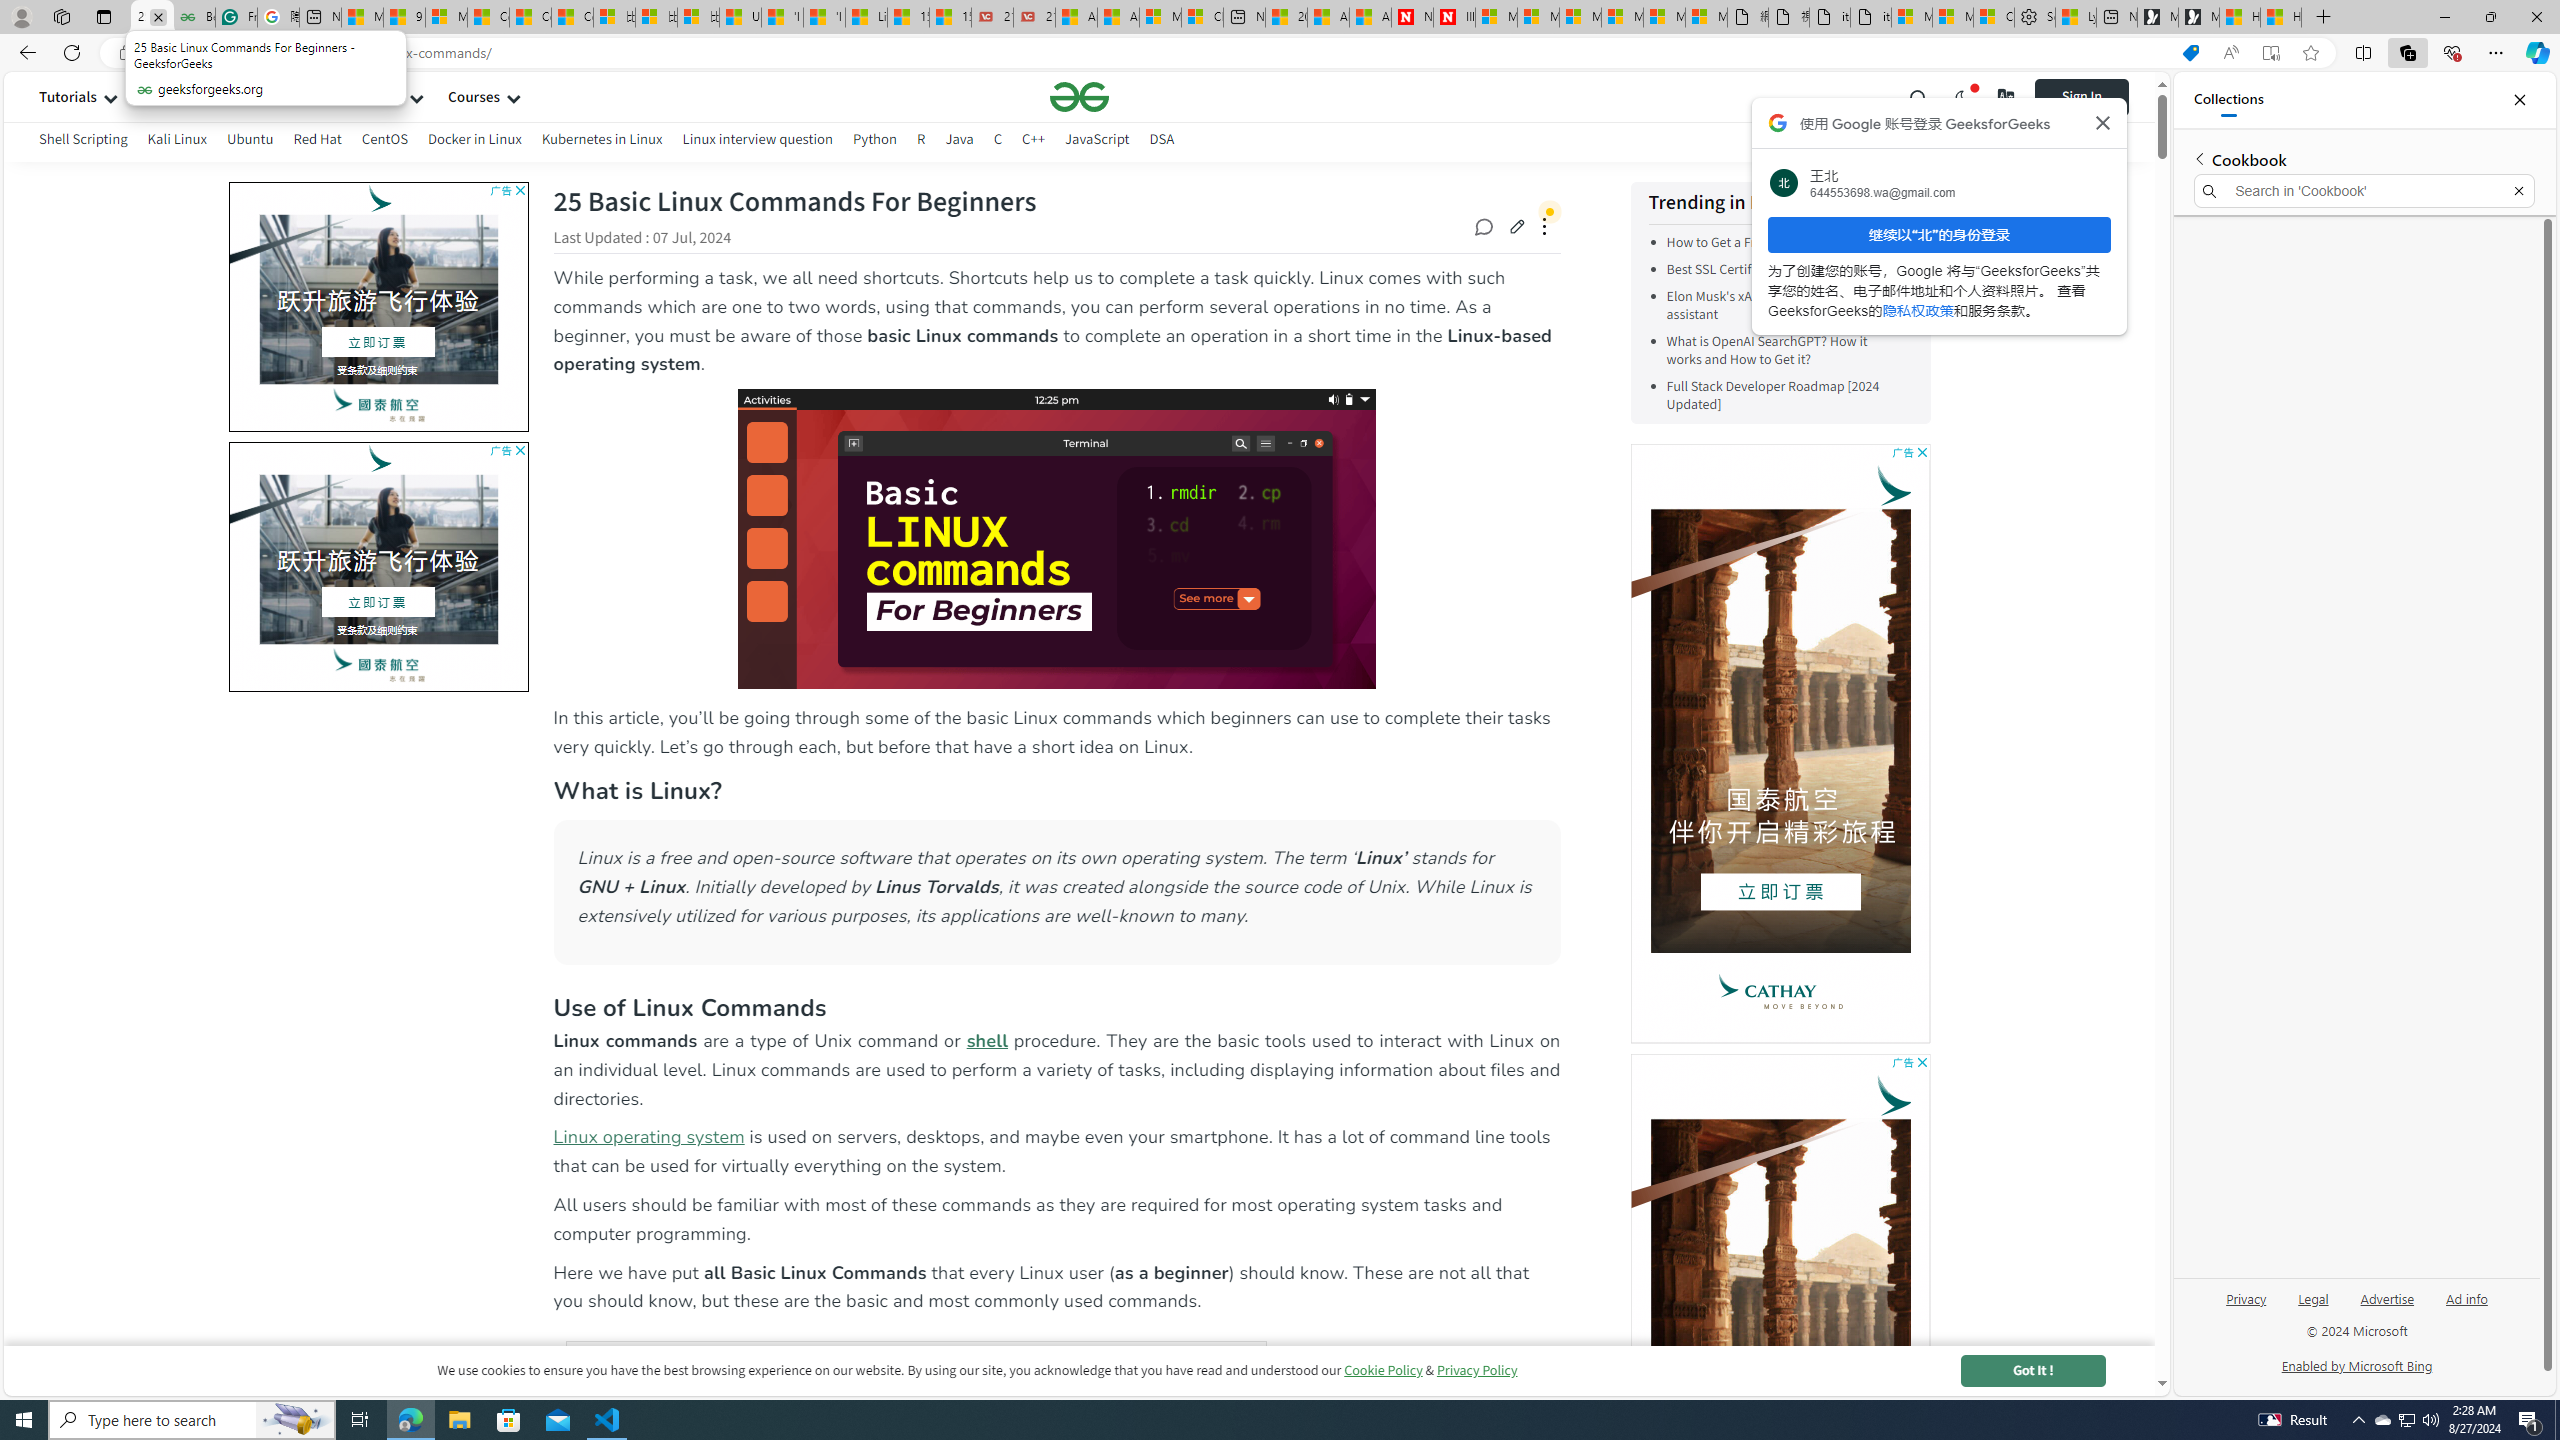 This screenshot has width=2560, height=1440. Describe the element at coordinates (318, 142) in the screenshot. I see `Red Hat` at that location.